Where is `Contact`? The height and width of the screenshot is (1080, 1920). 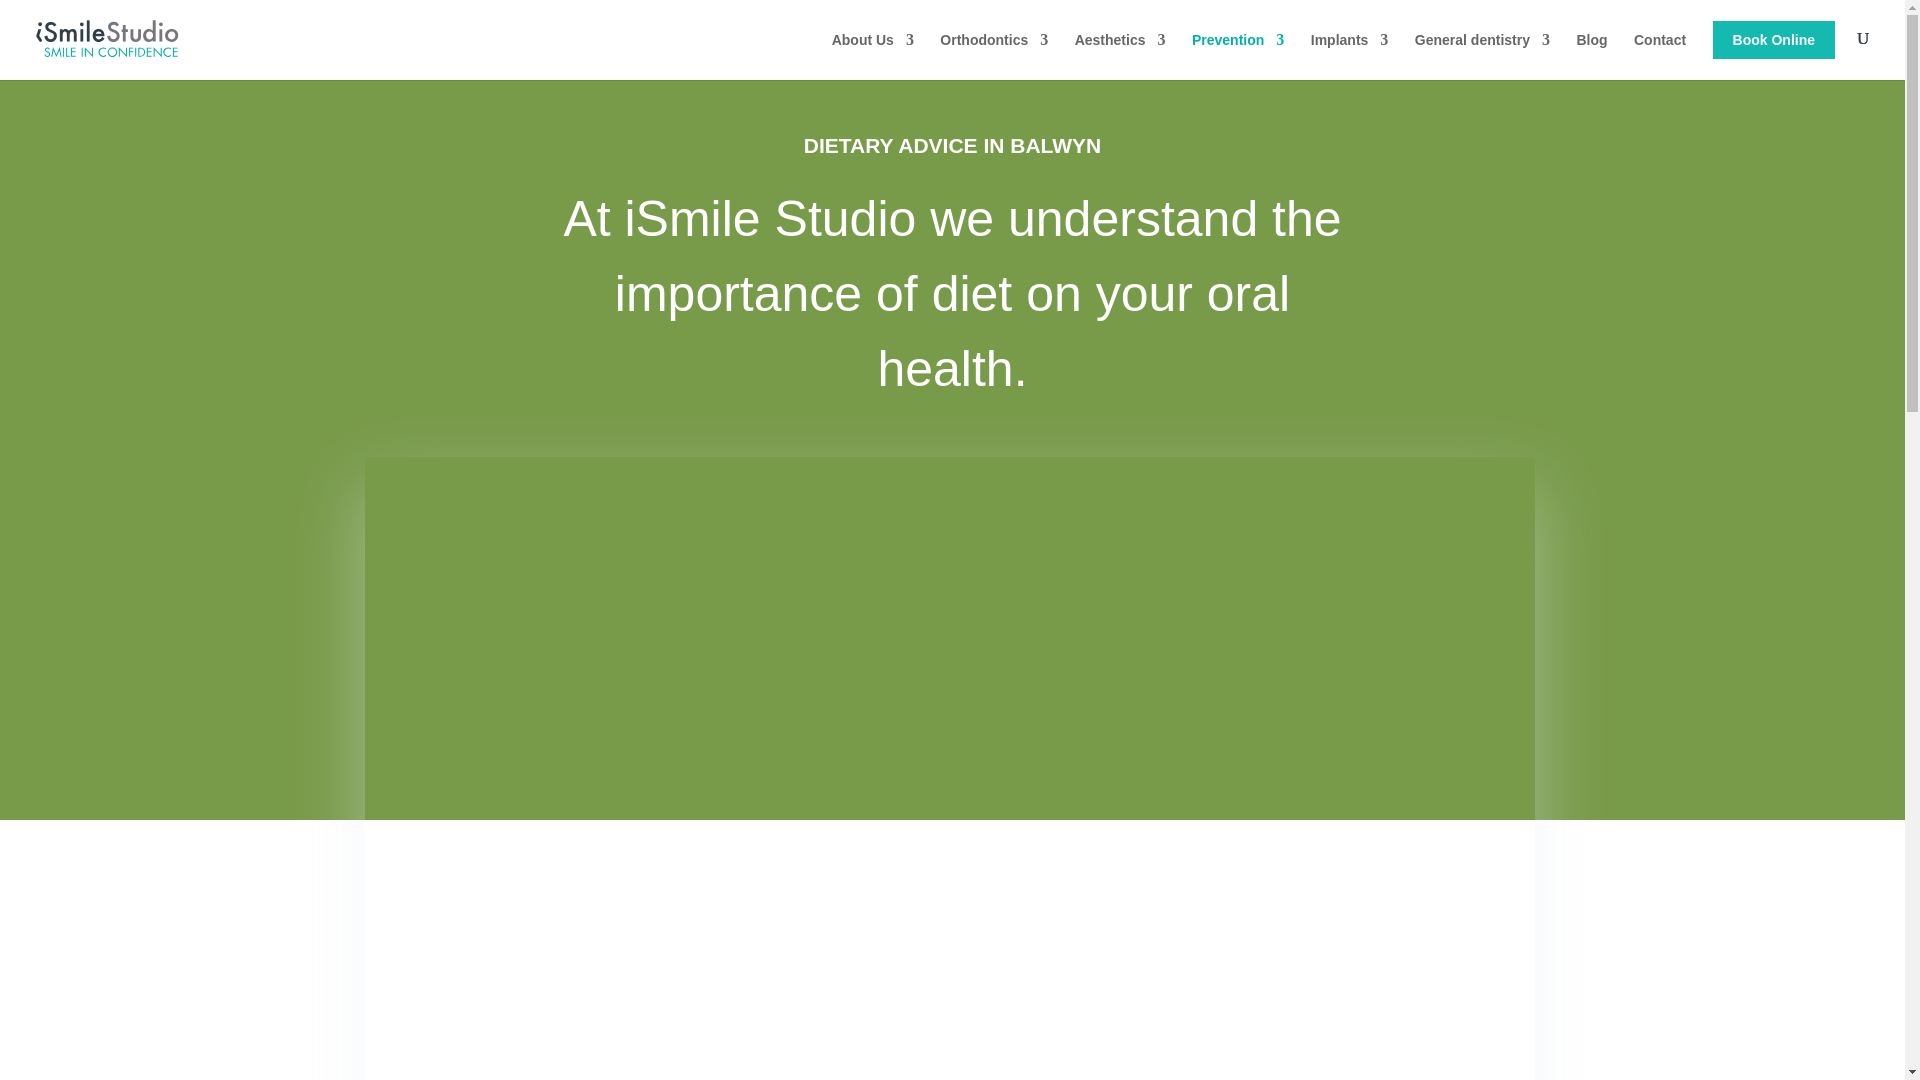 Contact is located at coordinates (1659, 56).